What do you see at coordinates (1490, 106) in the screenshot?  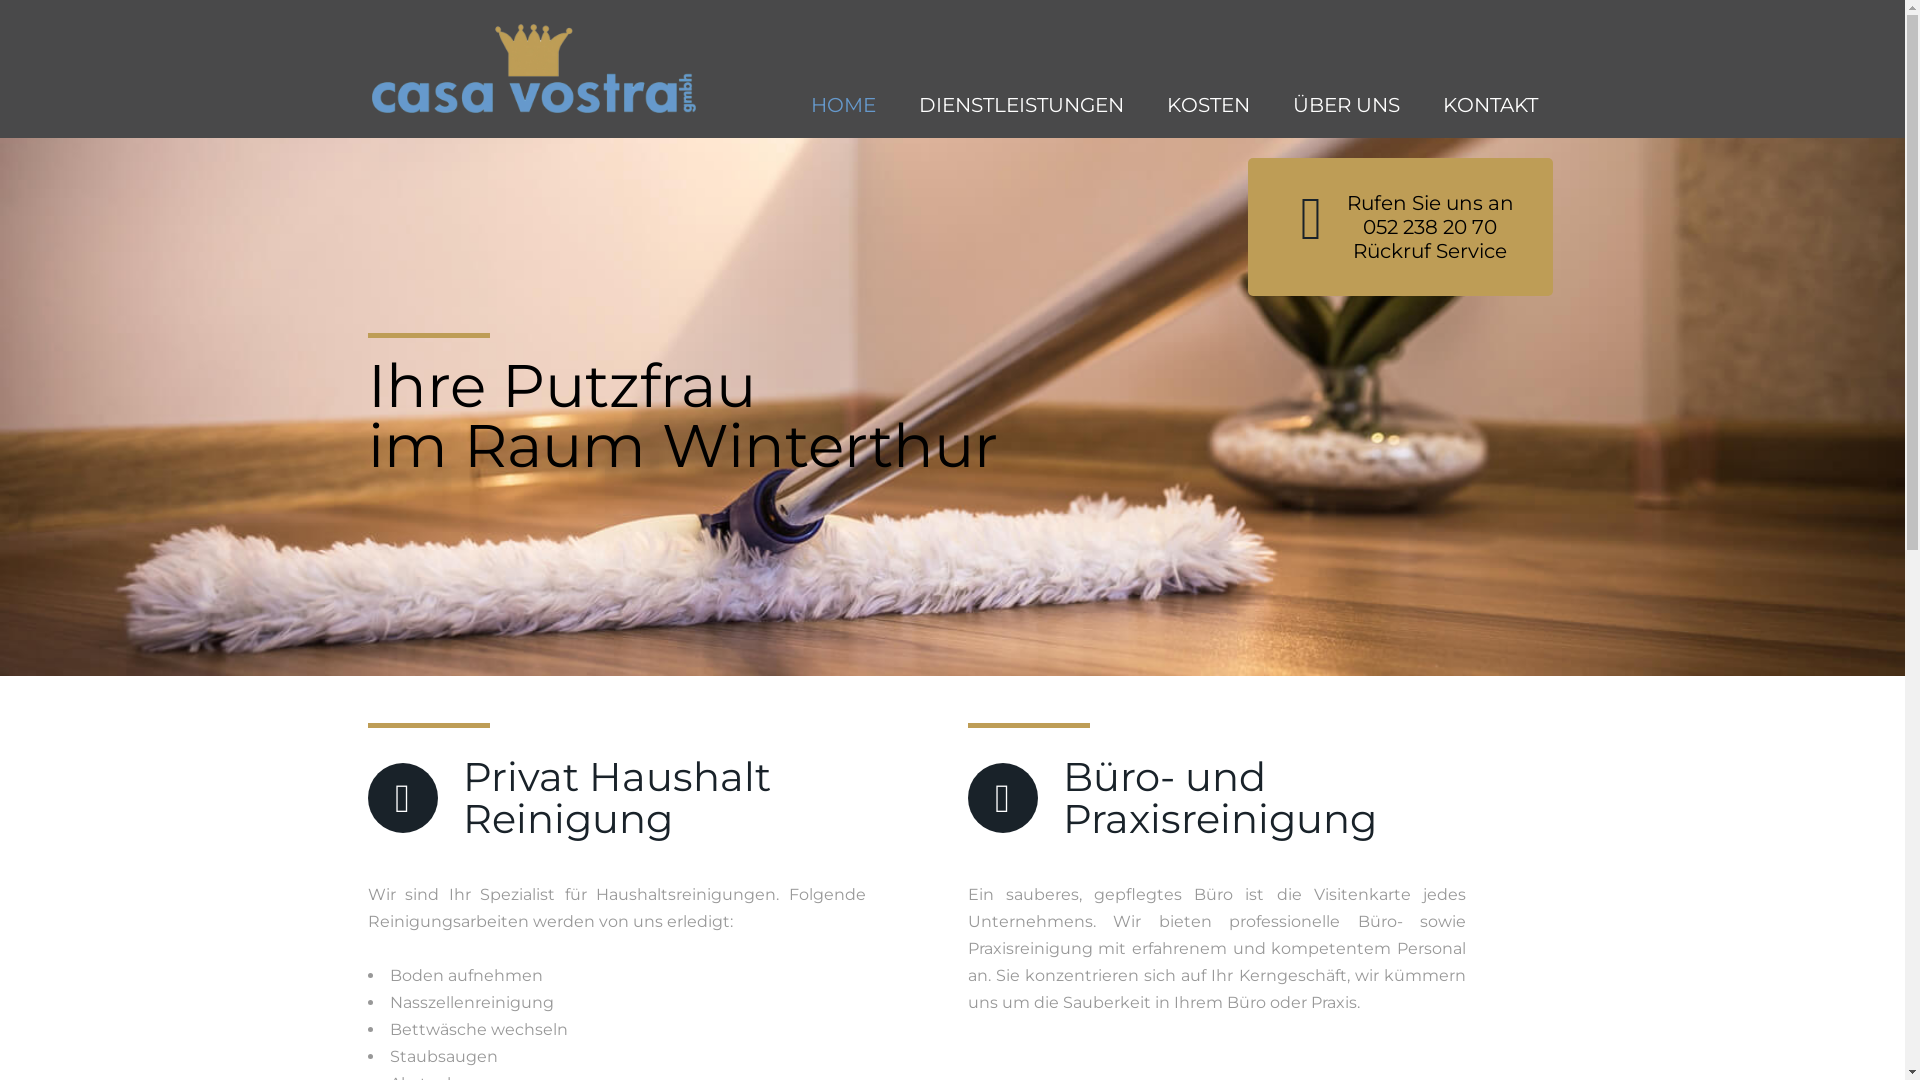 I see `KONTAKT` at bounding box center [1490, 106].